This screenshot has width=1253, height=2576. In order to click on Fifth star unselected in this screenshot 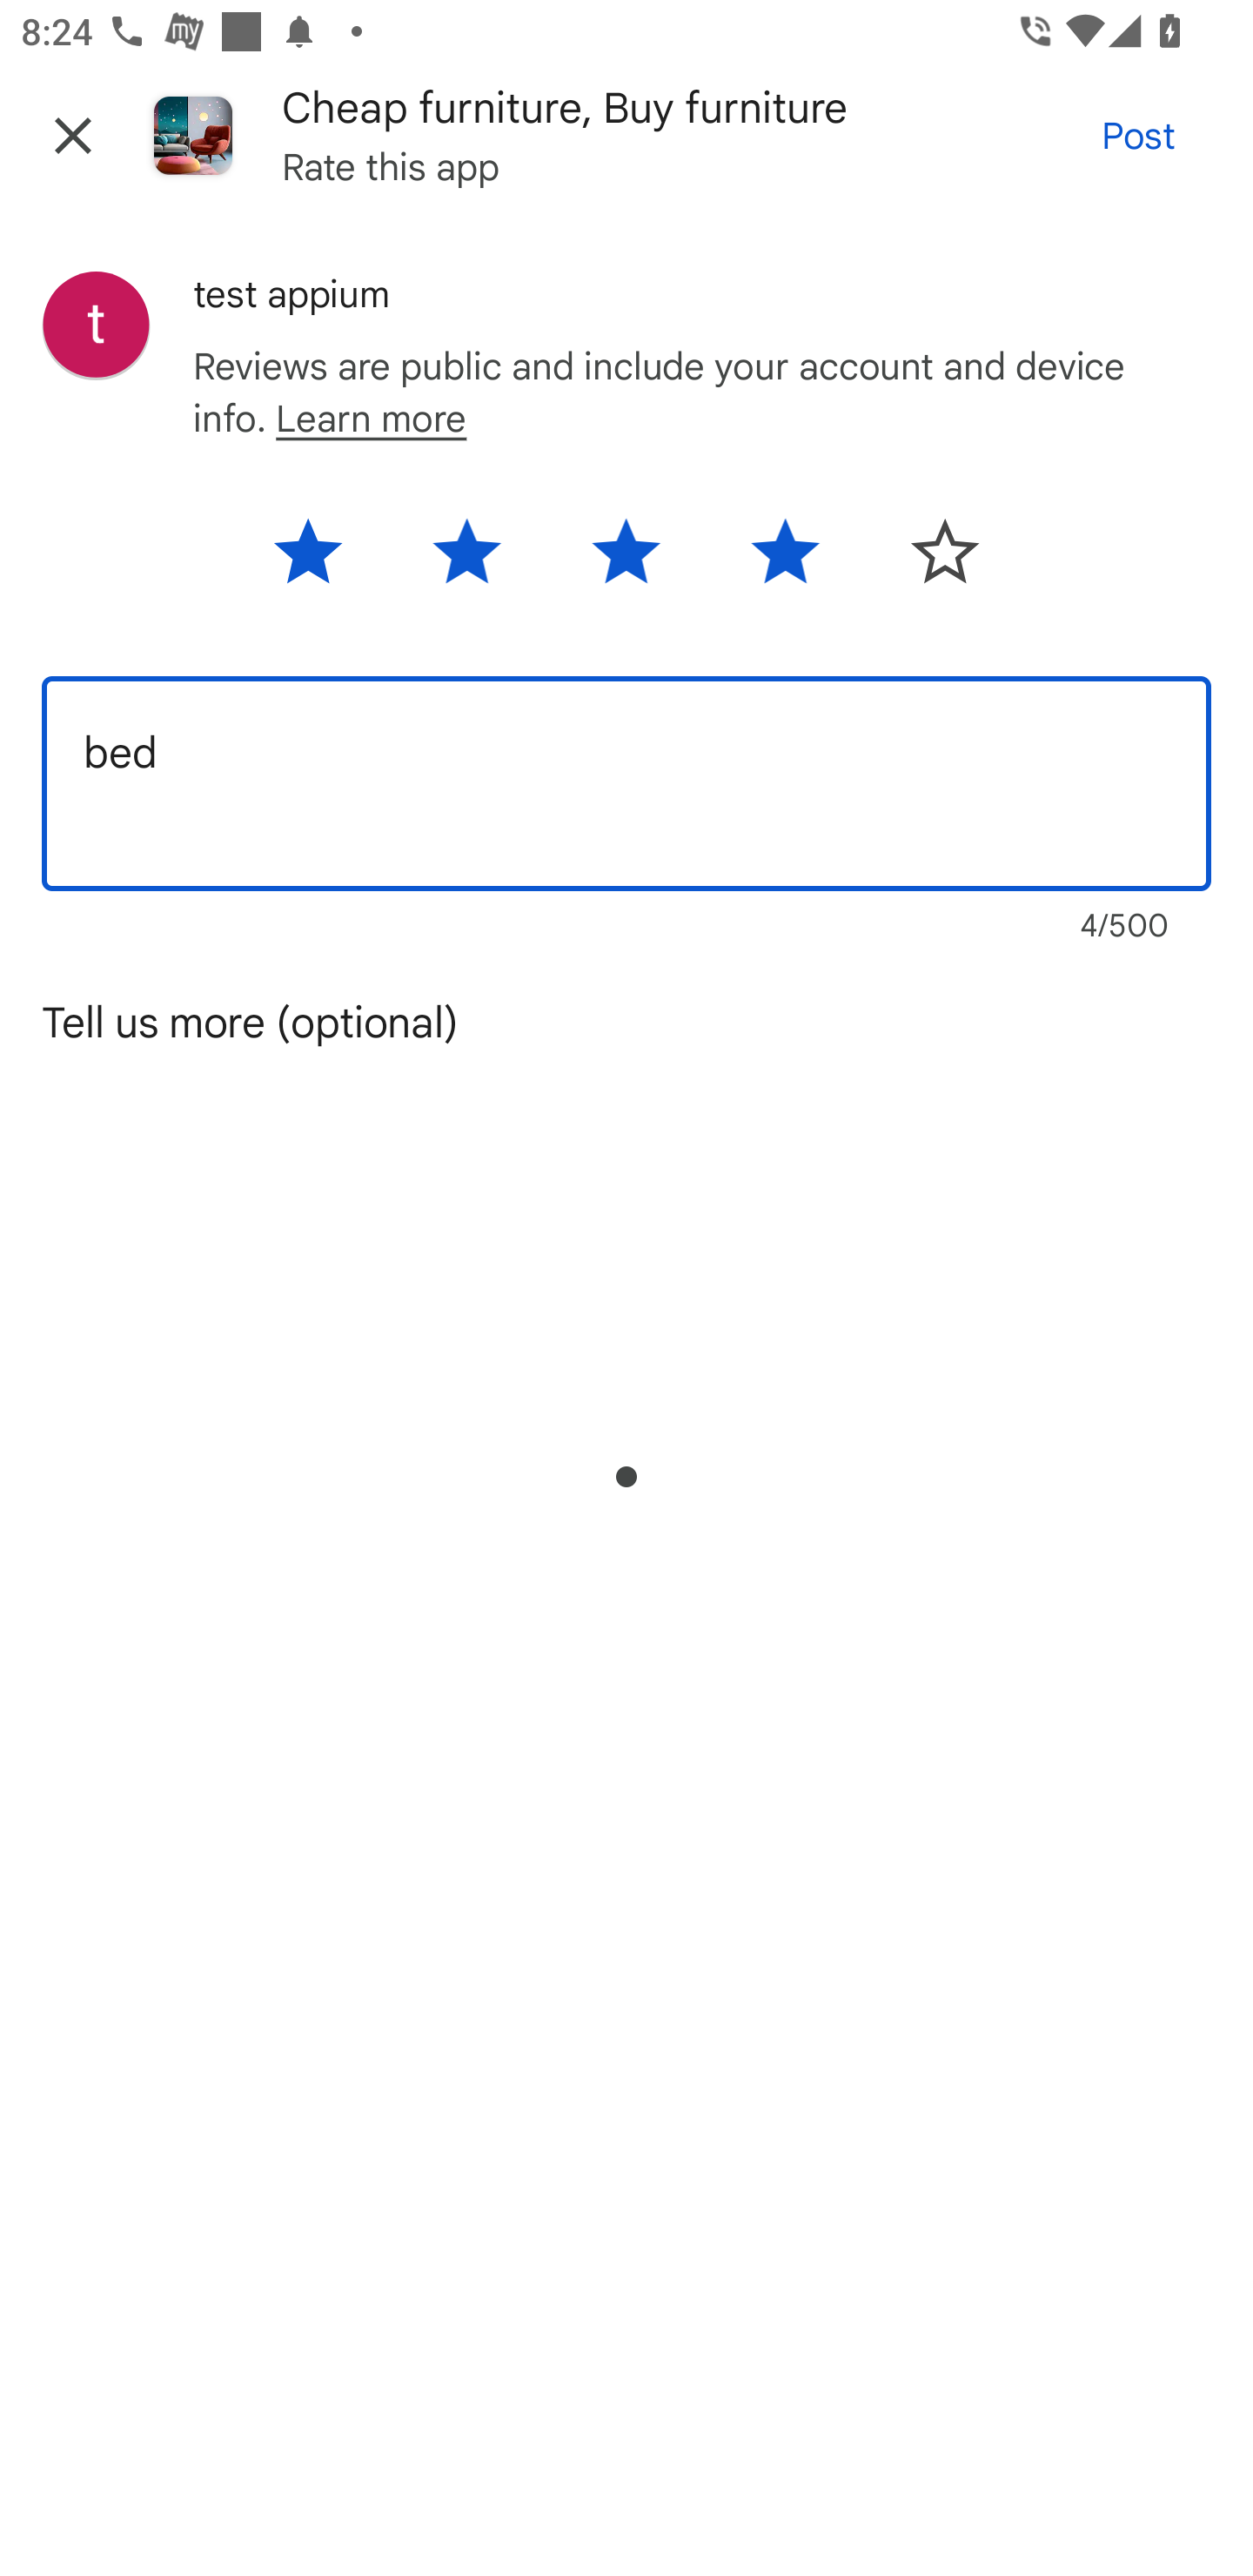, I will do `click(926, 561)`.